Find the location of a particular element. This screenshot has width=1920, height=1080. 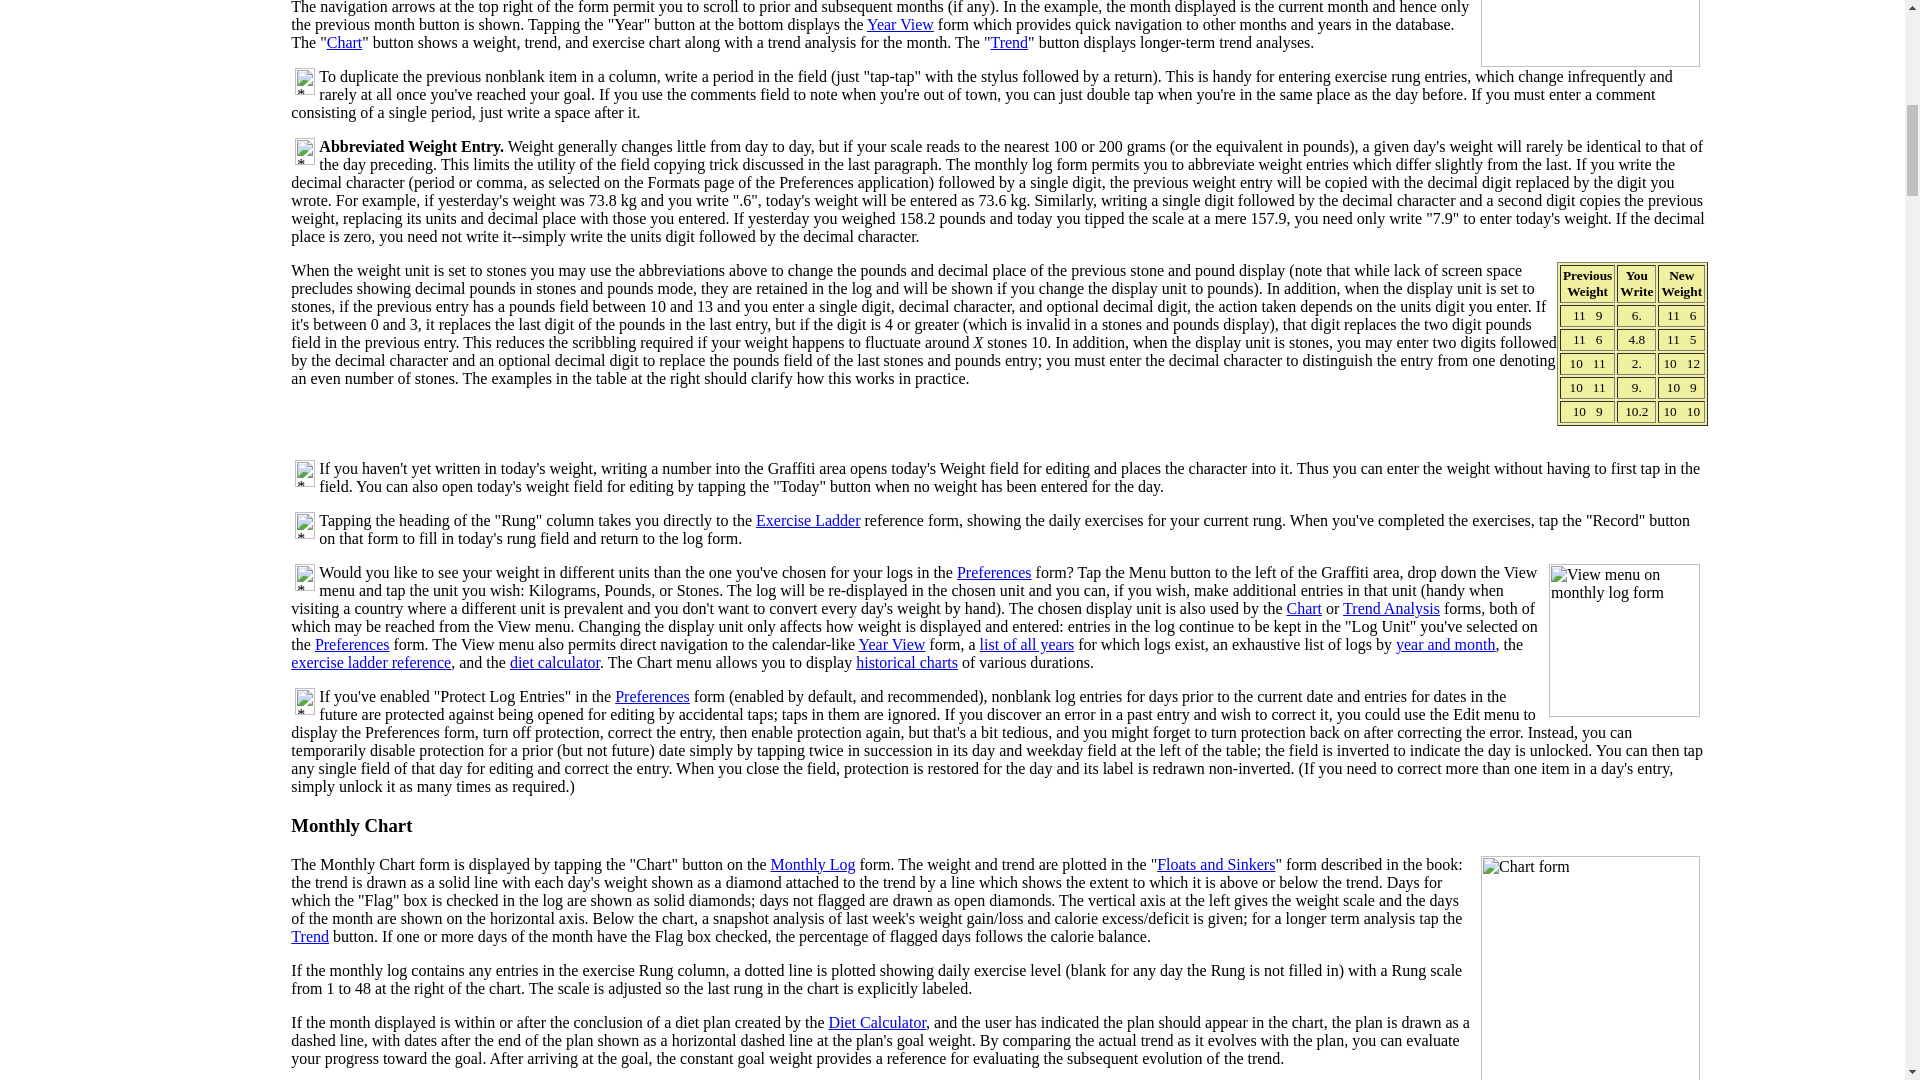

year and month is located at coordinates (1445, 644).